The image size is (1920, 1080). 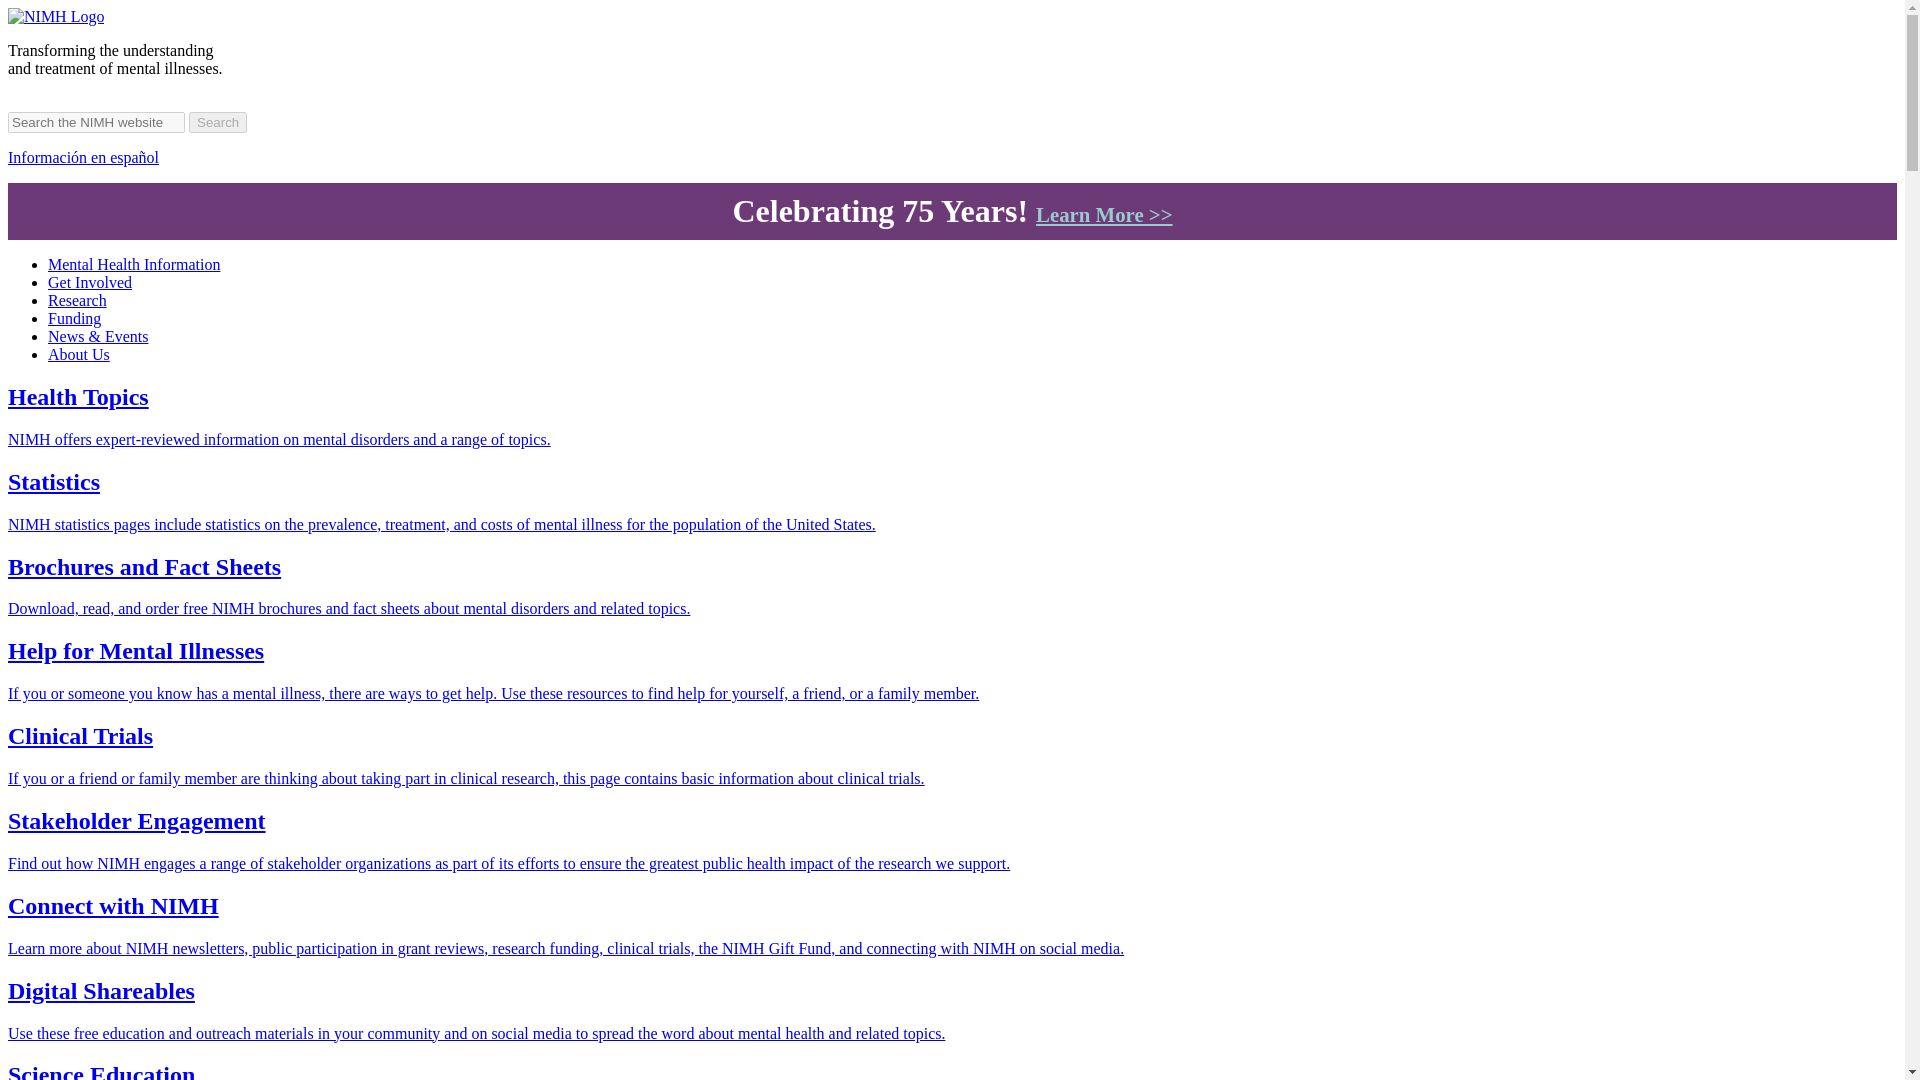 What do you see at coordinates (218, 122) in the screenshot?
I see `Search` at bounding box center [218, 122].